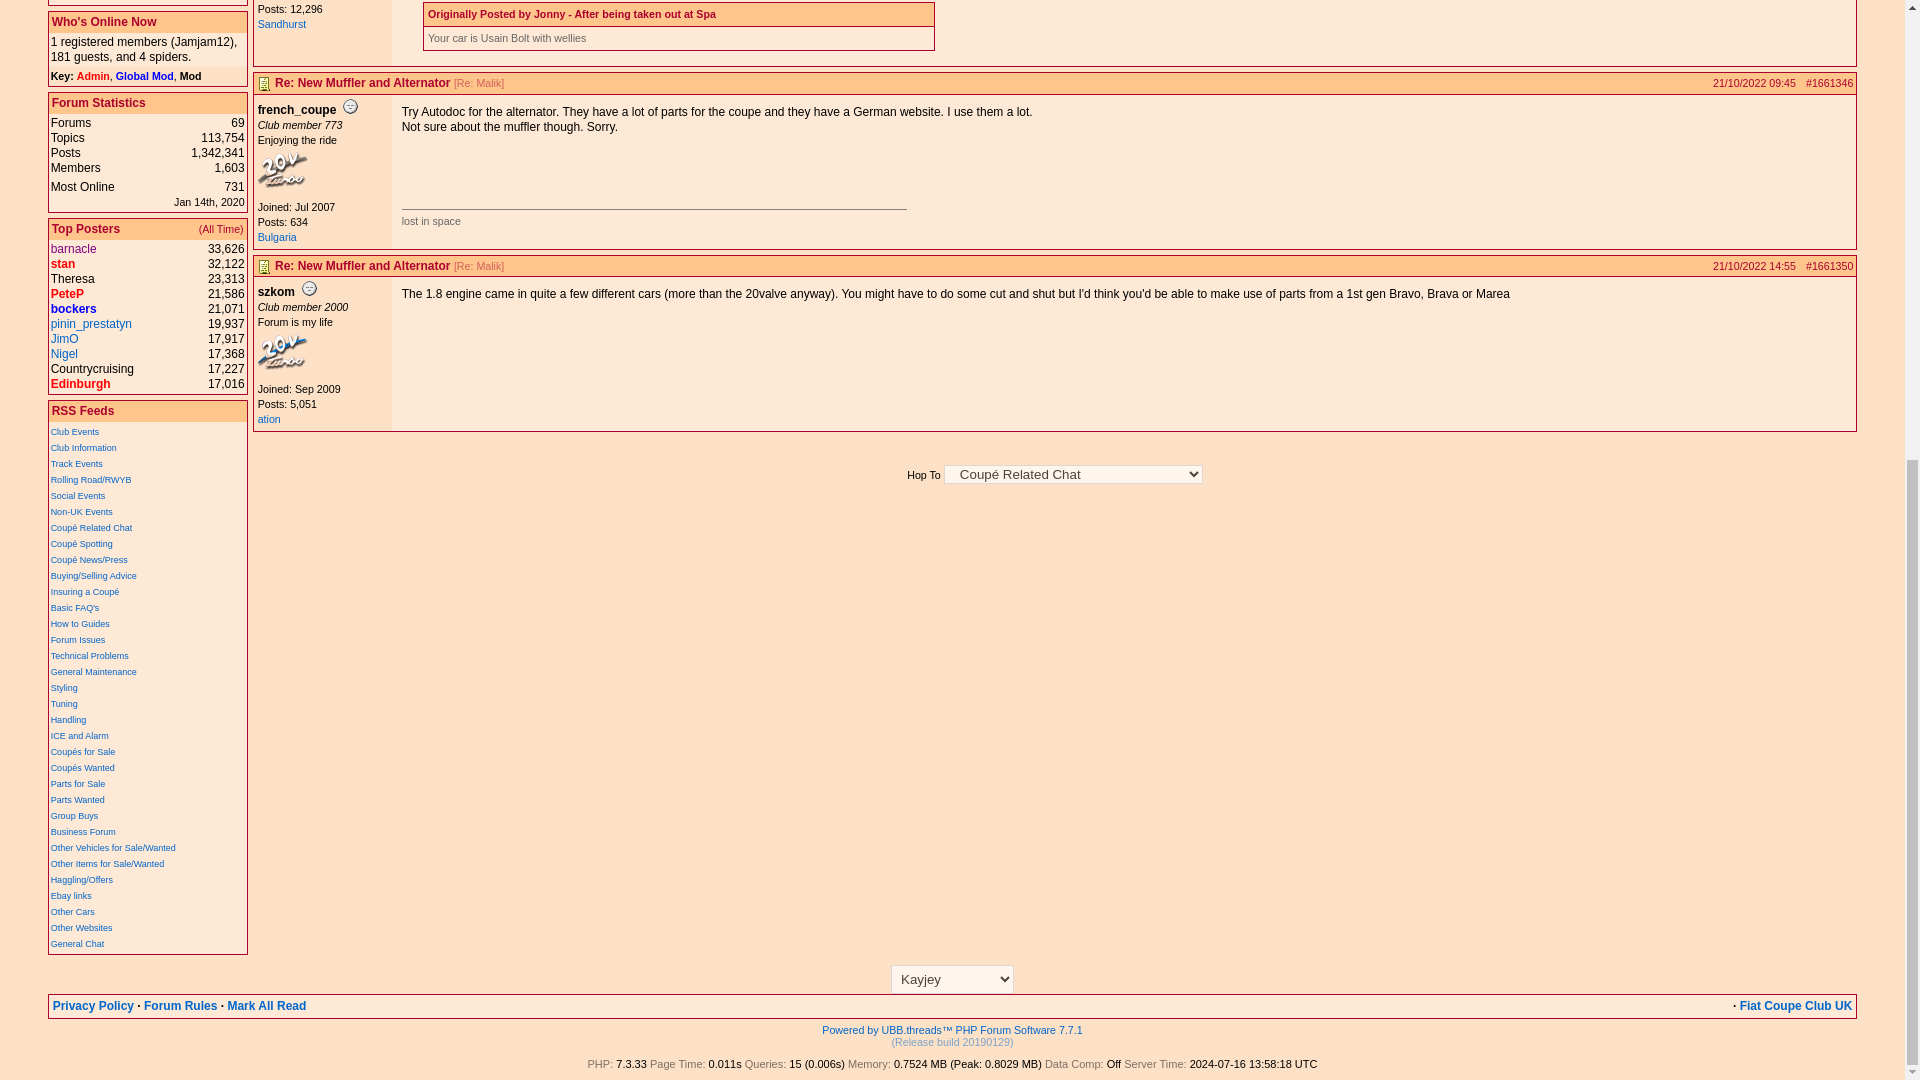 Image resolution: width=1920 pixels, height=1080 pixels. Describe the element at coordinates (350, 106) in the screenshot. I see `Offline` at that location.